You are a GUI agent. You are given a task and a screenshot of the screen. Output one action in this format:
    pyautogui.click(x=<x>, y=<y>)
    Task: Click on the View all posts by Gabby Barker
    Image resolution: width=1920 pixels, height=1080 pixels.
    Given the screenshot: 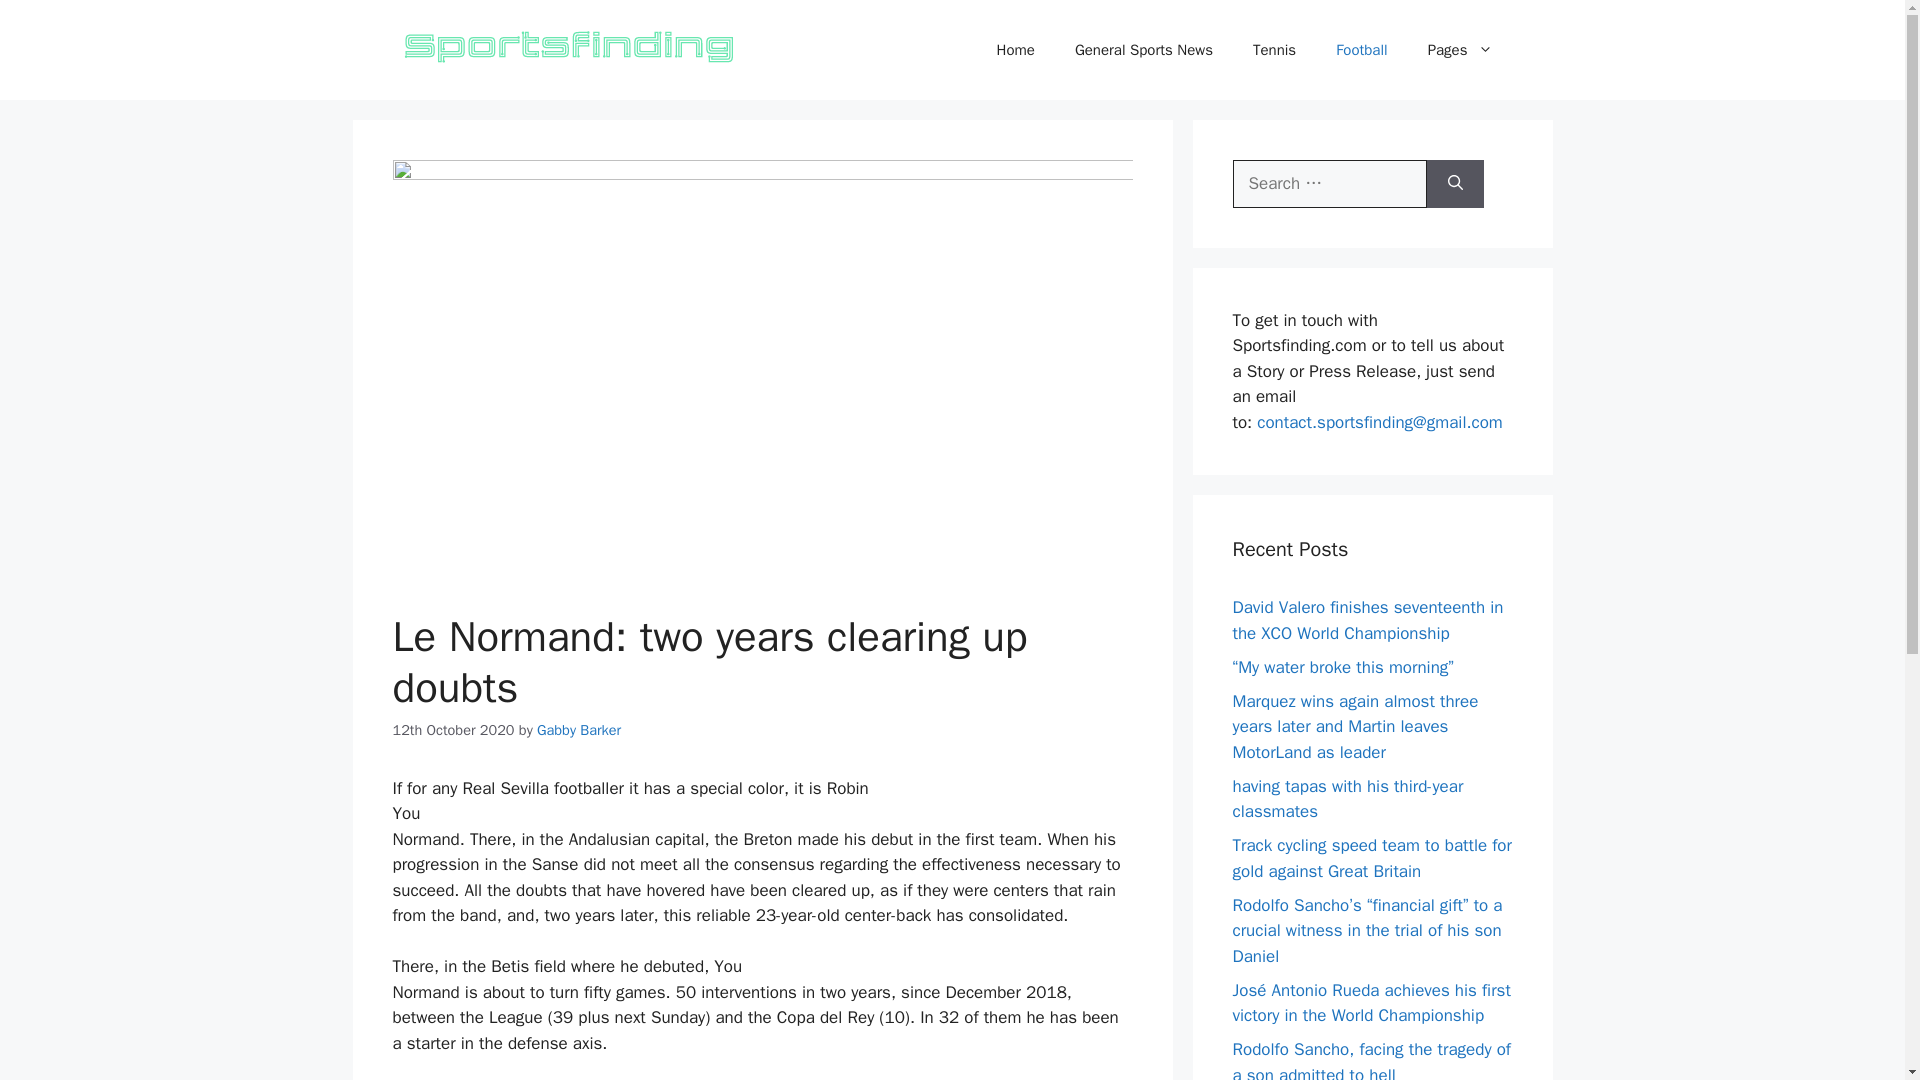 What is the action you would take?
    pyautogui.click(x=578, y=730)
    